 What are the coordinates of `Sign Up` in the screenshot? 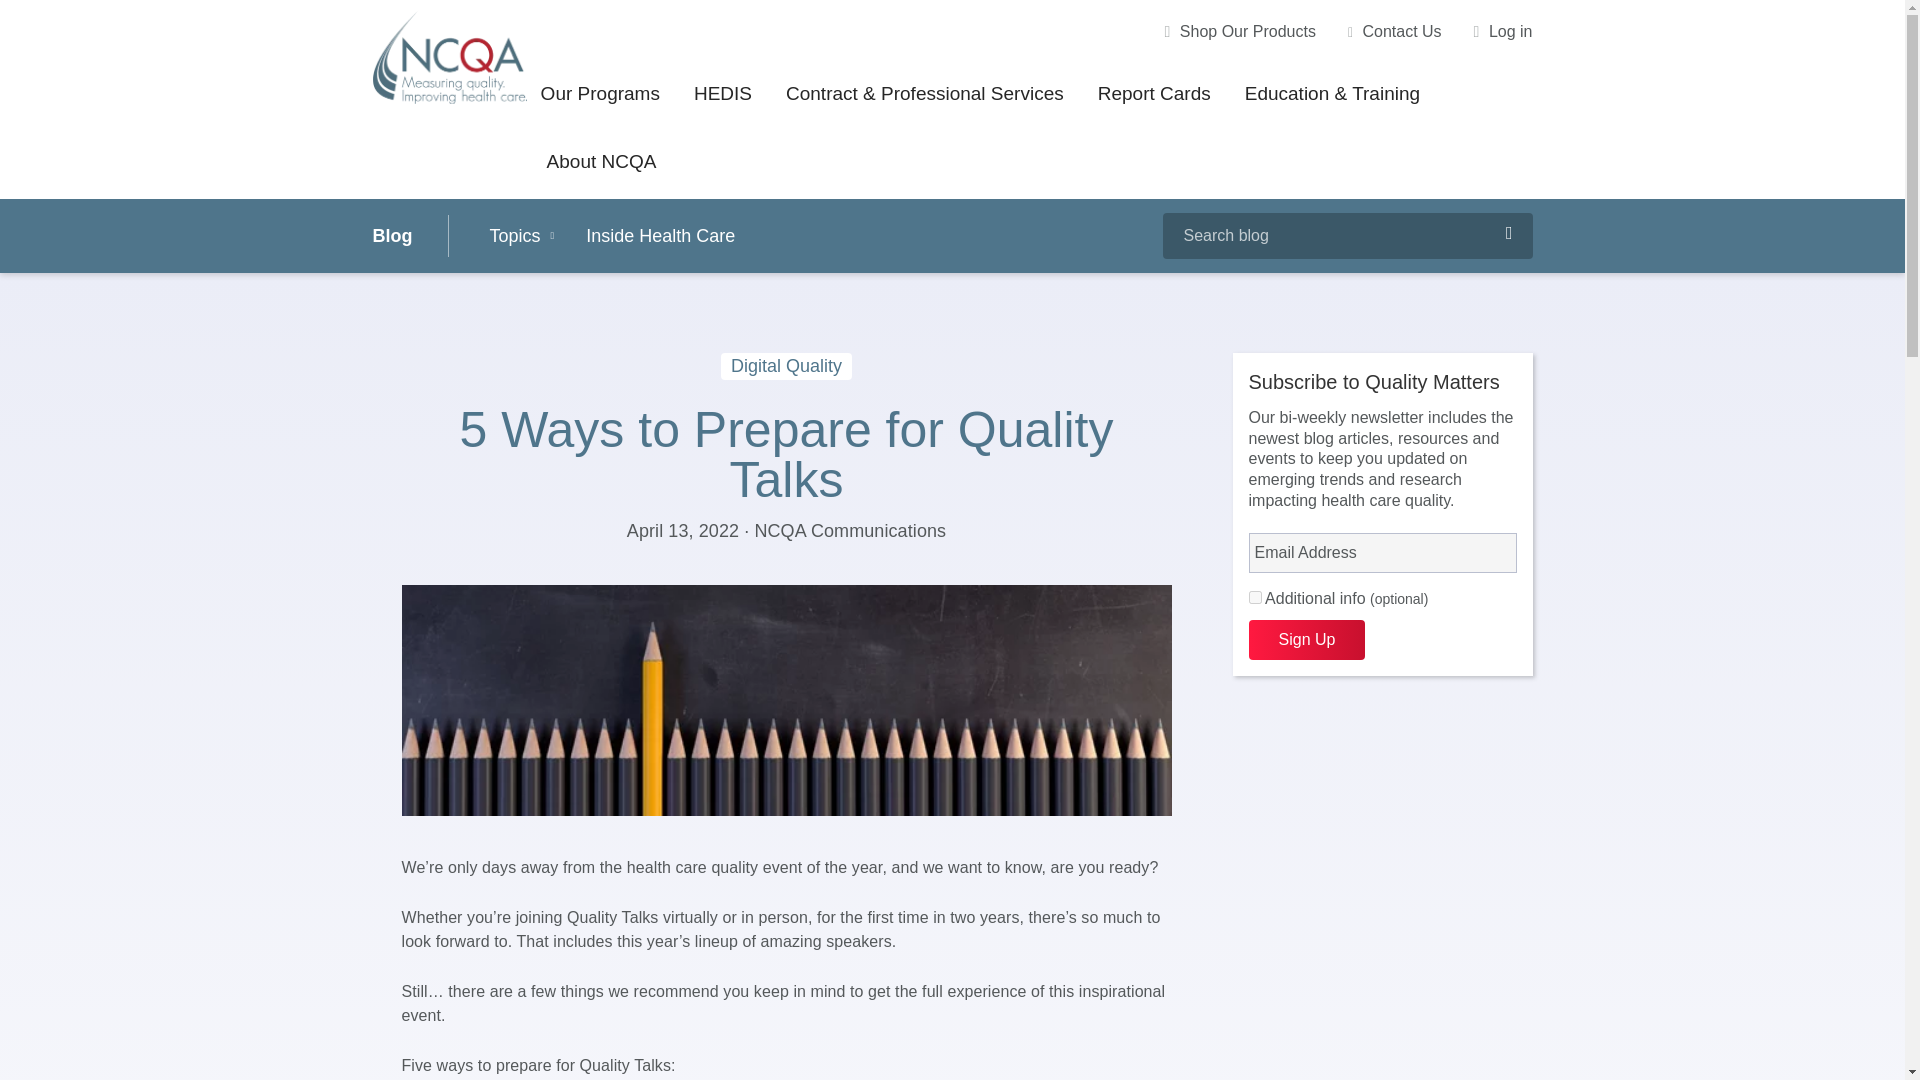 It's located at (1306, 639).